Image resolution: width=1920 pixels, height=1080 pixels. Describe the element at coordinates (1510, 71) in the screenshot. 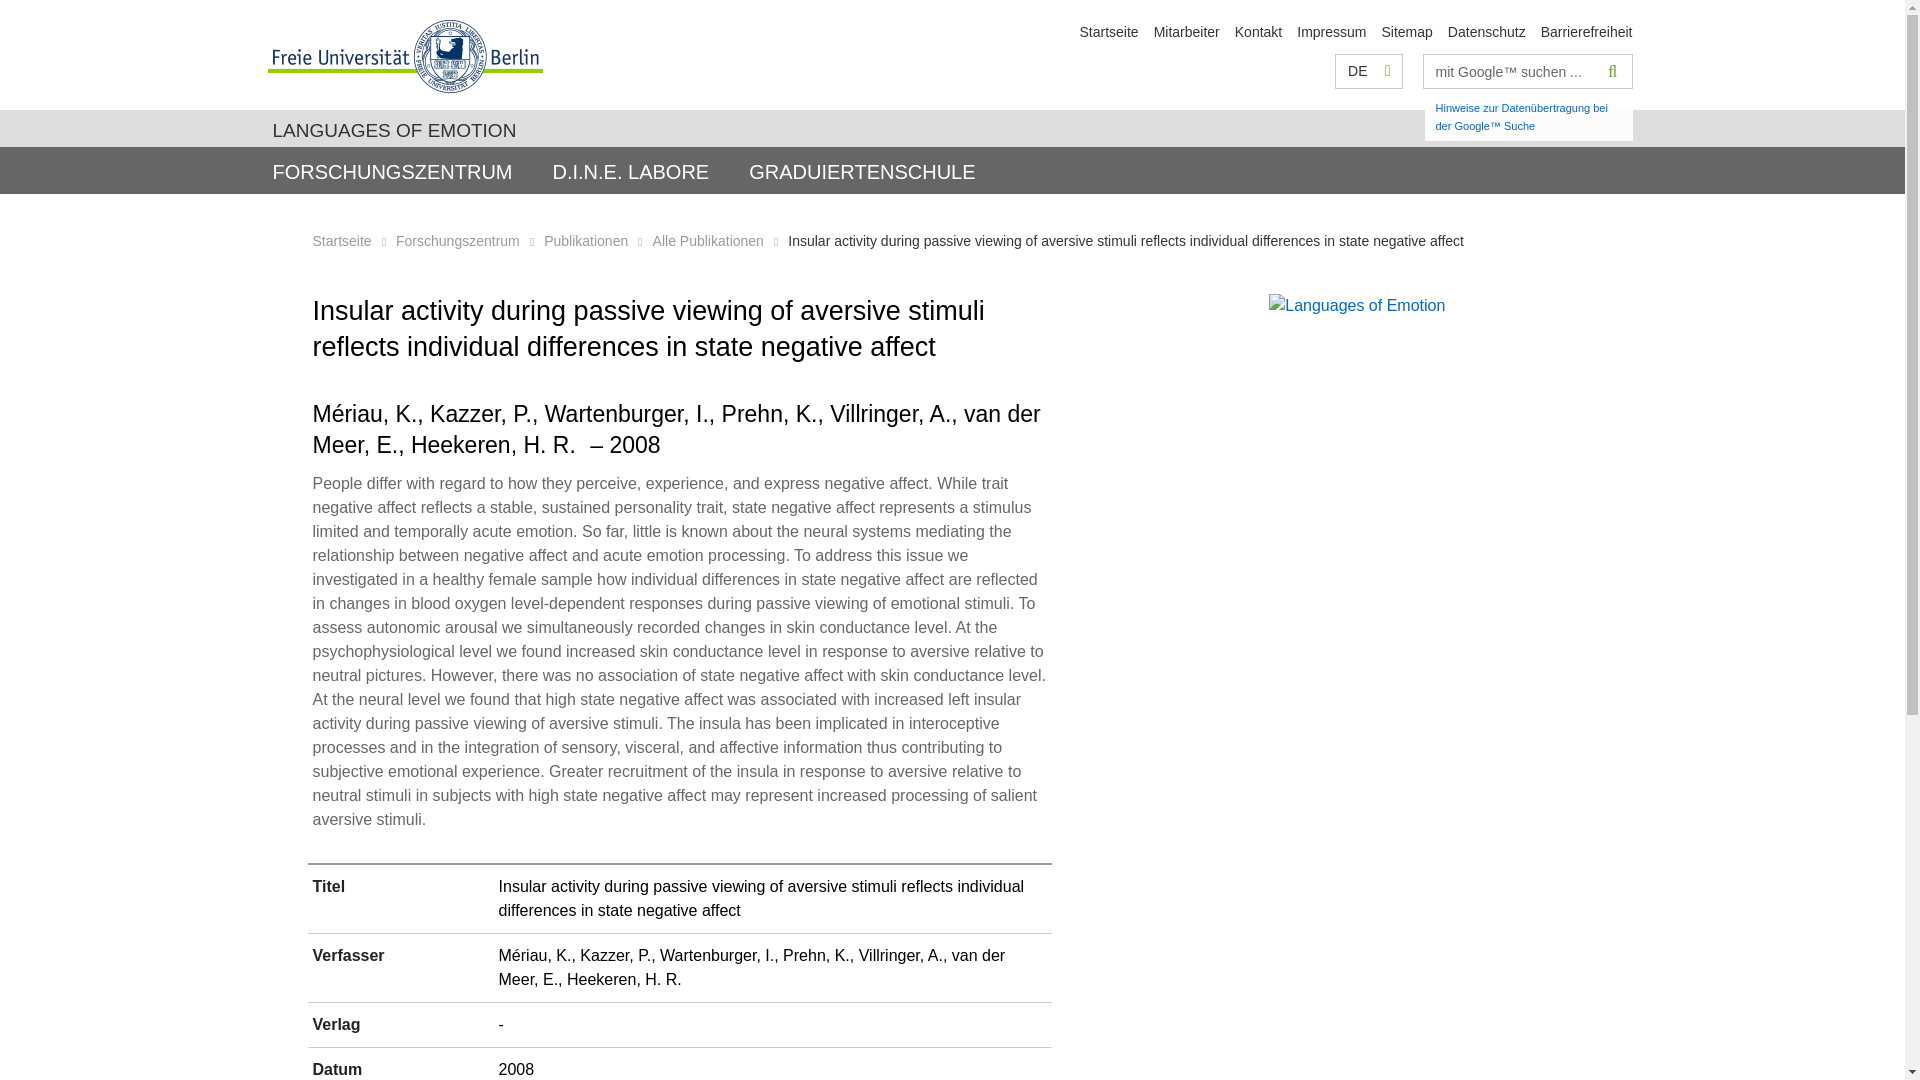

I see `Suchbegriff bitte hier eingeben` at that location.